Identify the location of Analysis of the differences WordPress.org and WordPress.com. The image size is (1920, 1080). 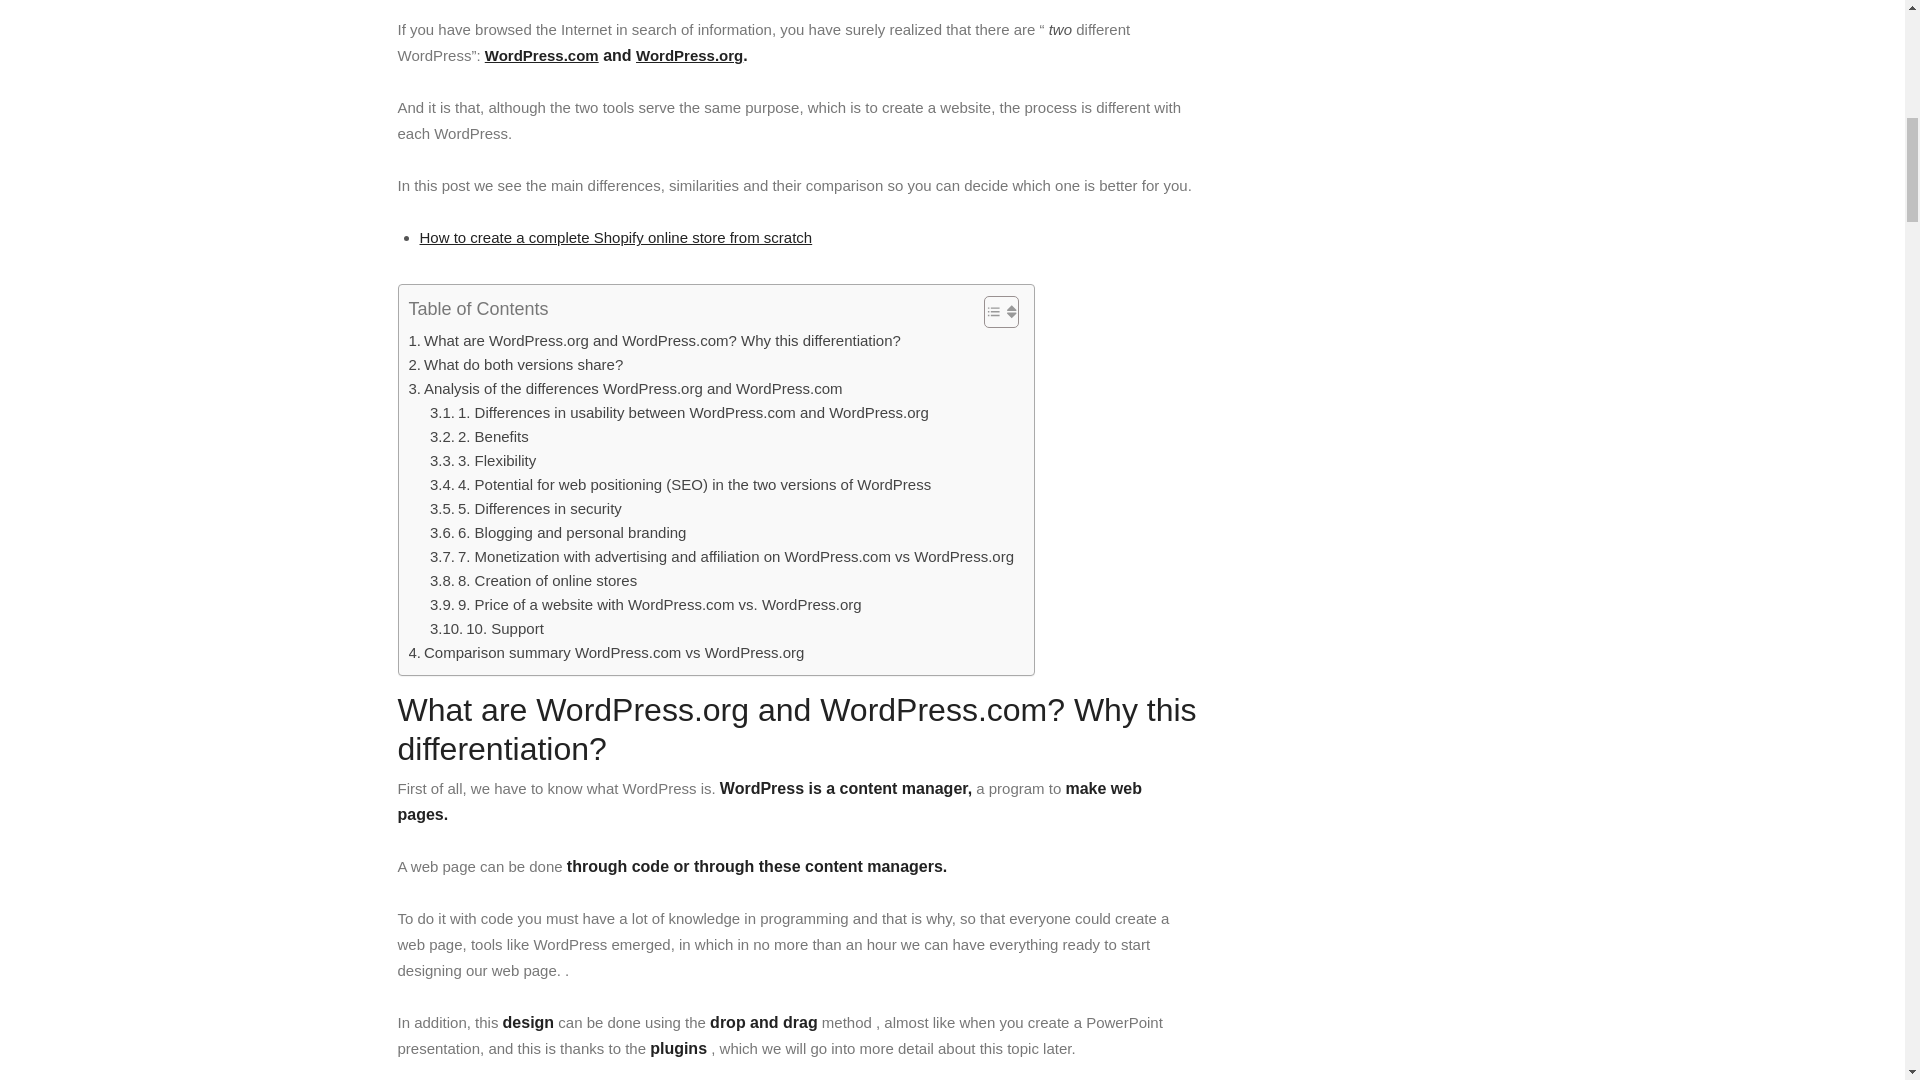
(624, 388).